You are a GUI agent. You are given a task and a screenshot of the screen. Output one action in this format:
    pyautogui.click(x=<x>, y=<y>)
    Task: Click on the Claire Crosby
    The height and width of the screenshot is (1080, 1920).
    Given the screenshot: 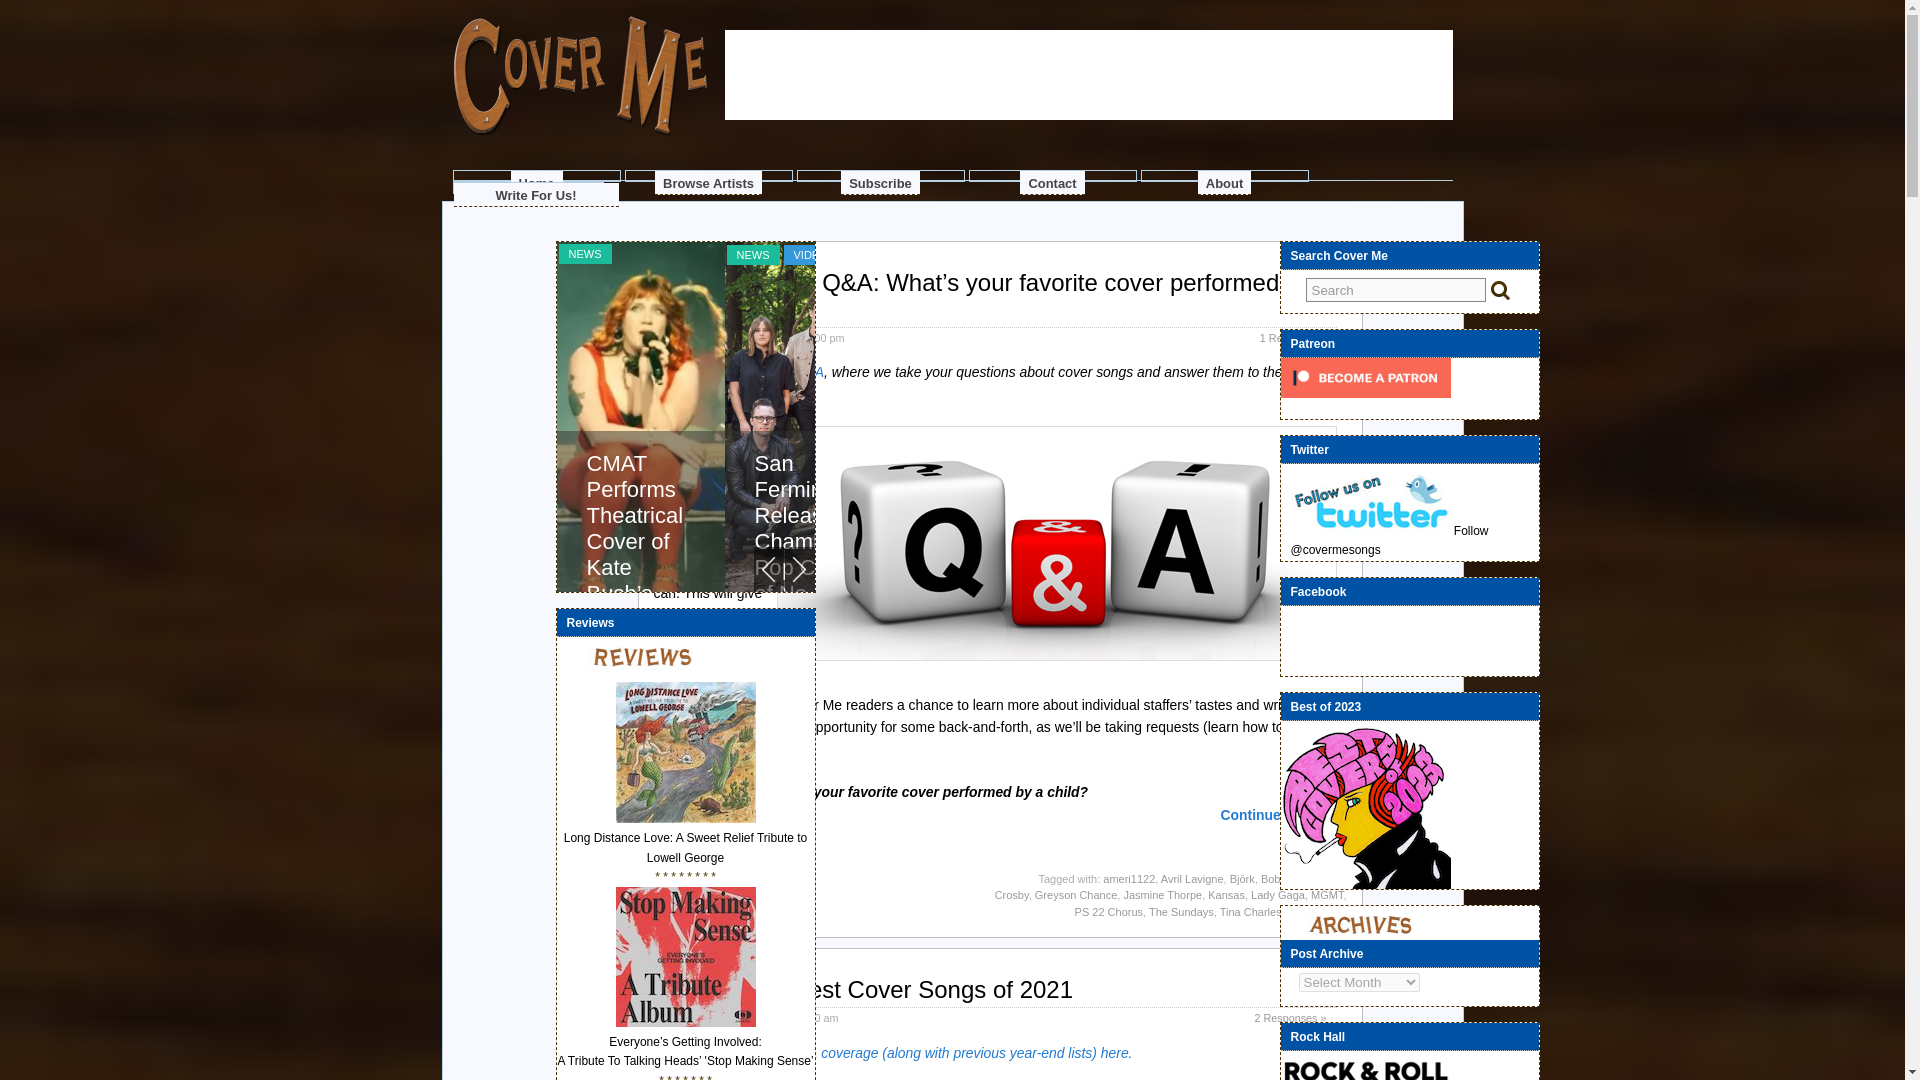 What is the action you would take?
    pyautogui.click(x=1170, y=886)
    